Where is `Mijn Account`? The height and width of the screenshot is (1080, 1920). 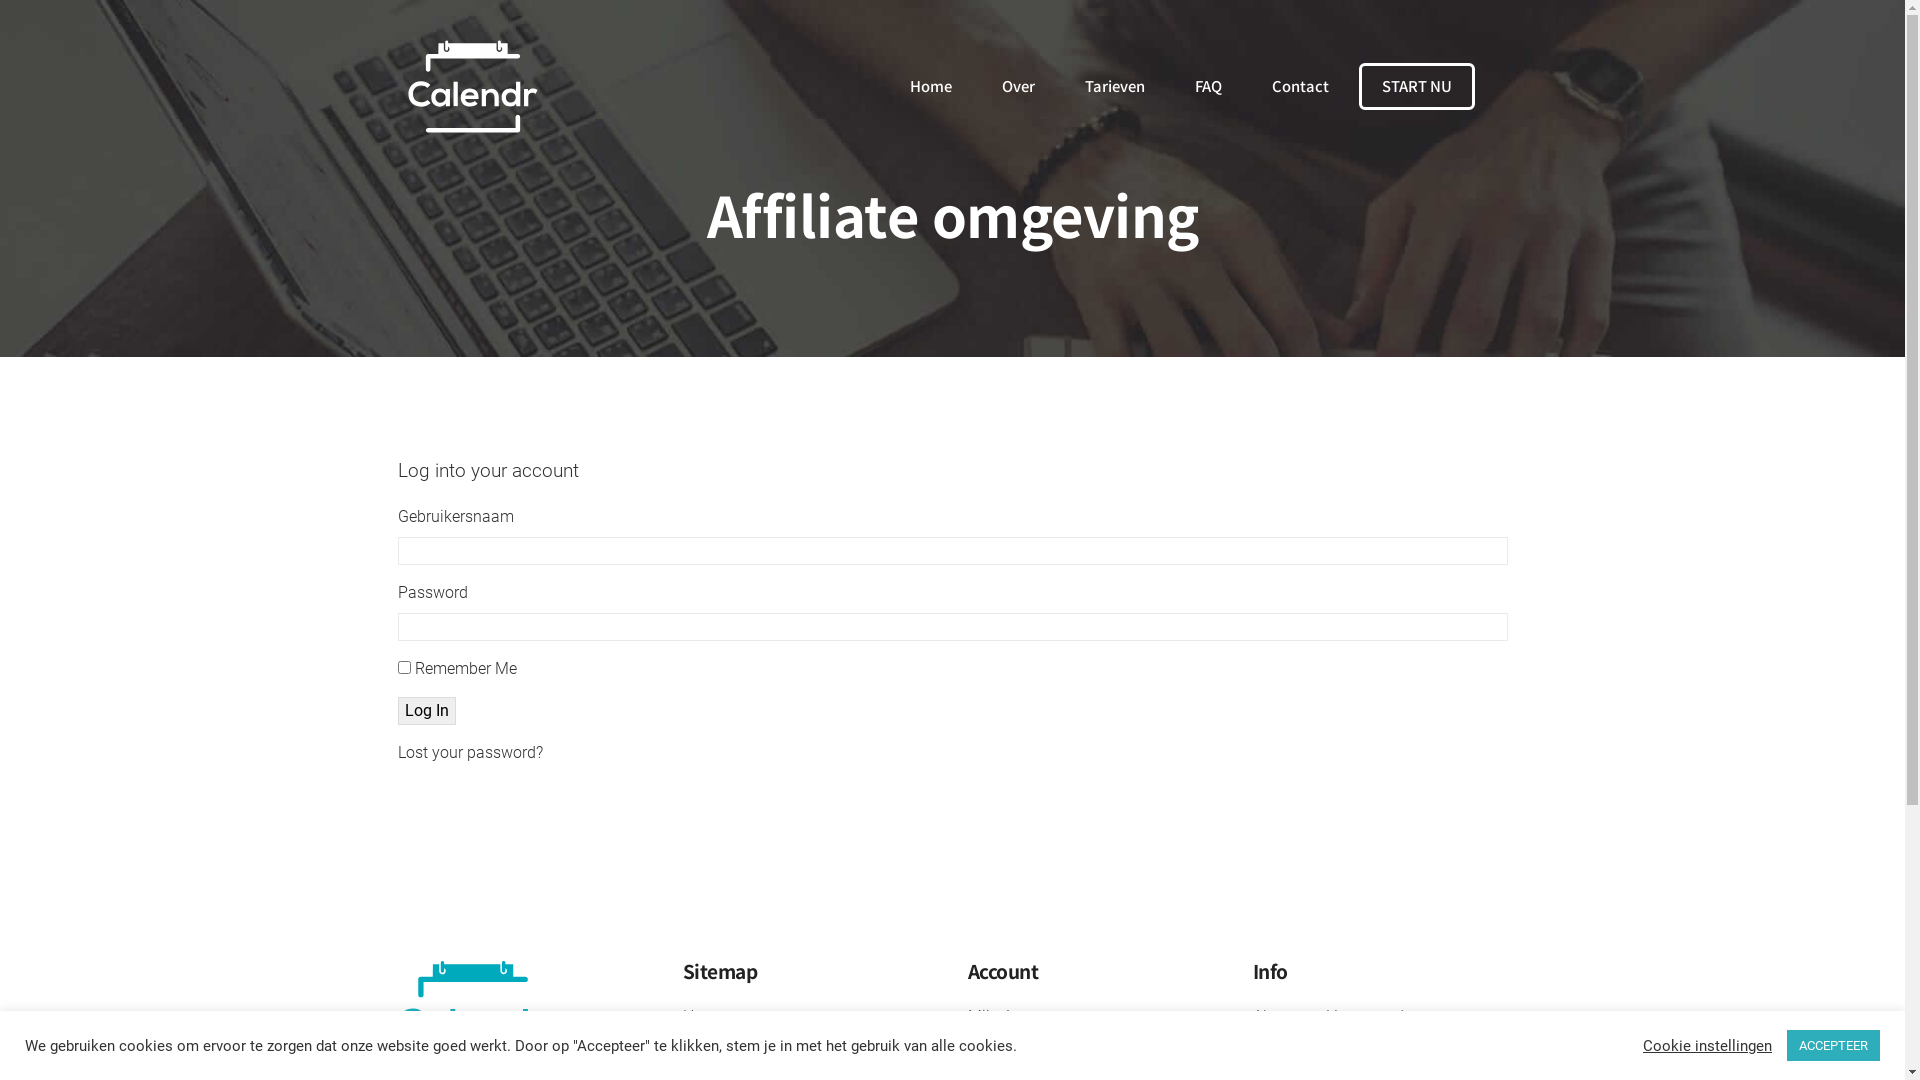 Mijn Account is located at coordinates (1014, 1016).